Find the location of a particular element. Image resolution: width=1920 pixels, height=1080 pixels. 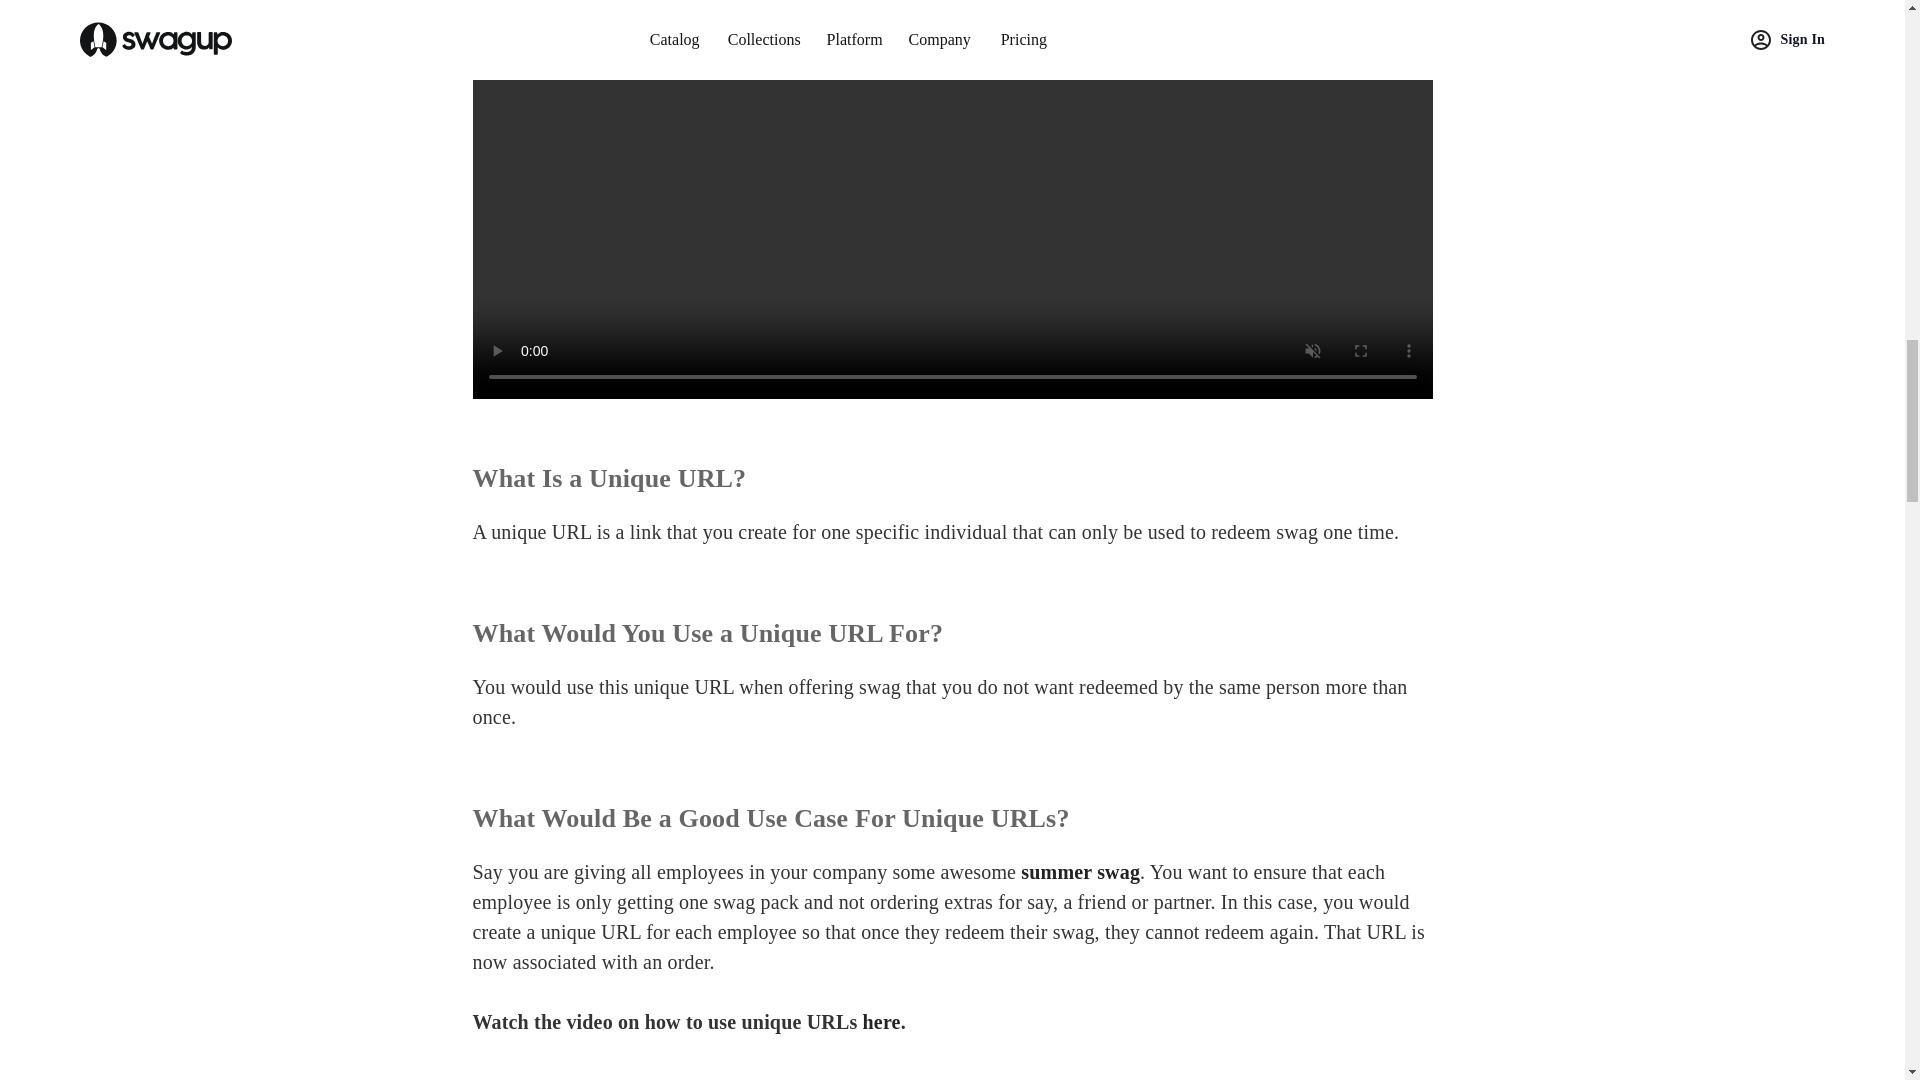

summer swag is located at coordinates (1080, 872).